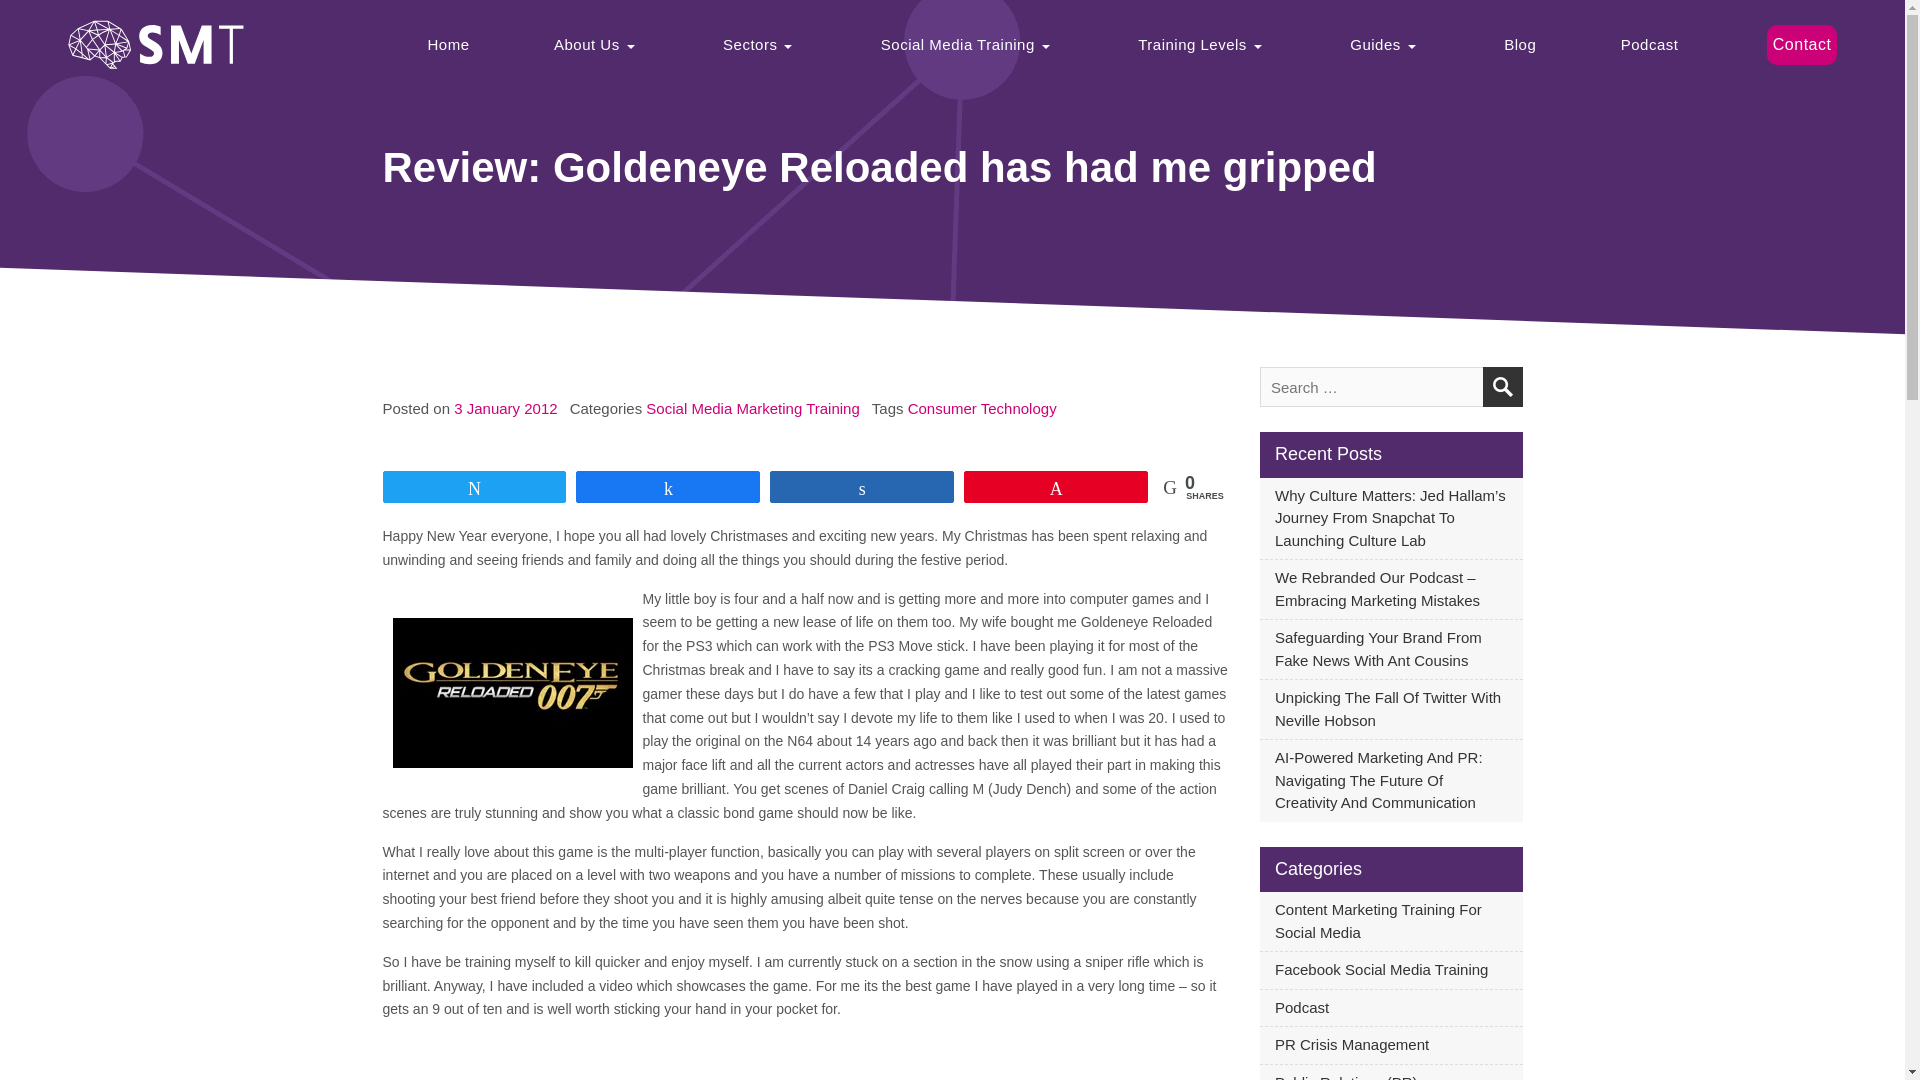 The image size is (1920, 1080). I want to click on Sectors, so click(759, 44).